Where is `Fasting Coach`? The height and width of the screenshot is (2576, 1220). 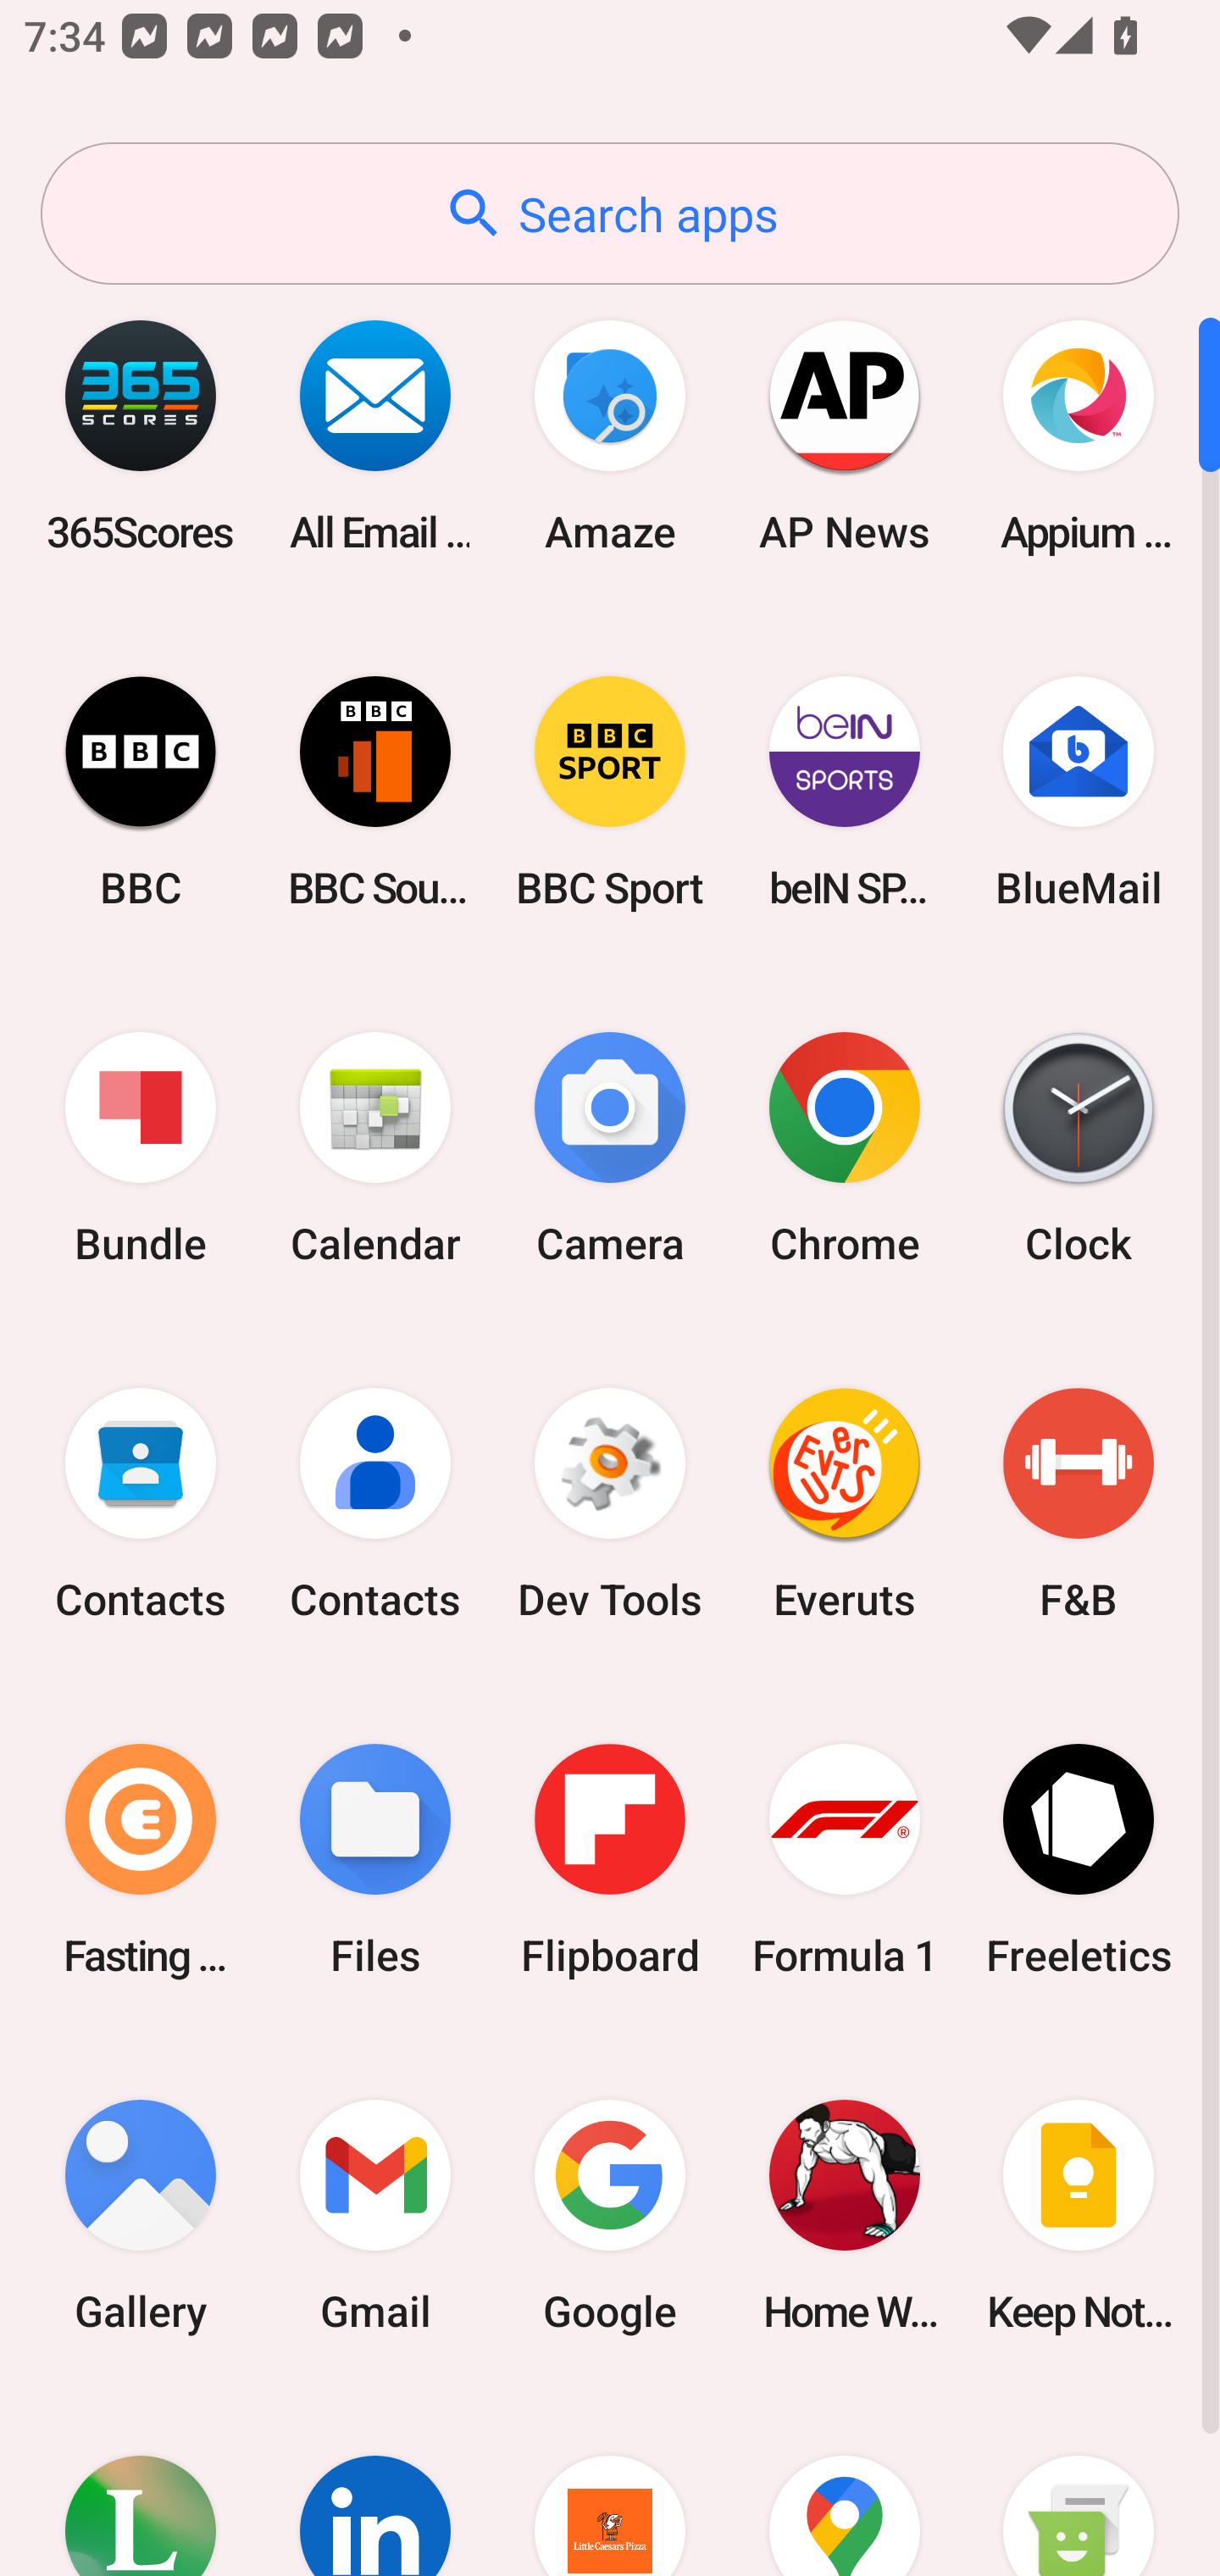 Fasting Coach is located at coordinates (141, 1859).